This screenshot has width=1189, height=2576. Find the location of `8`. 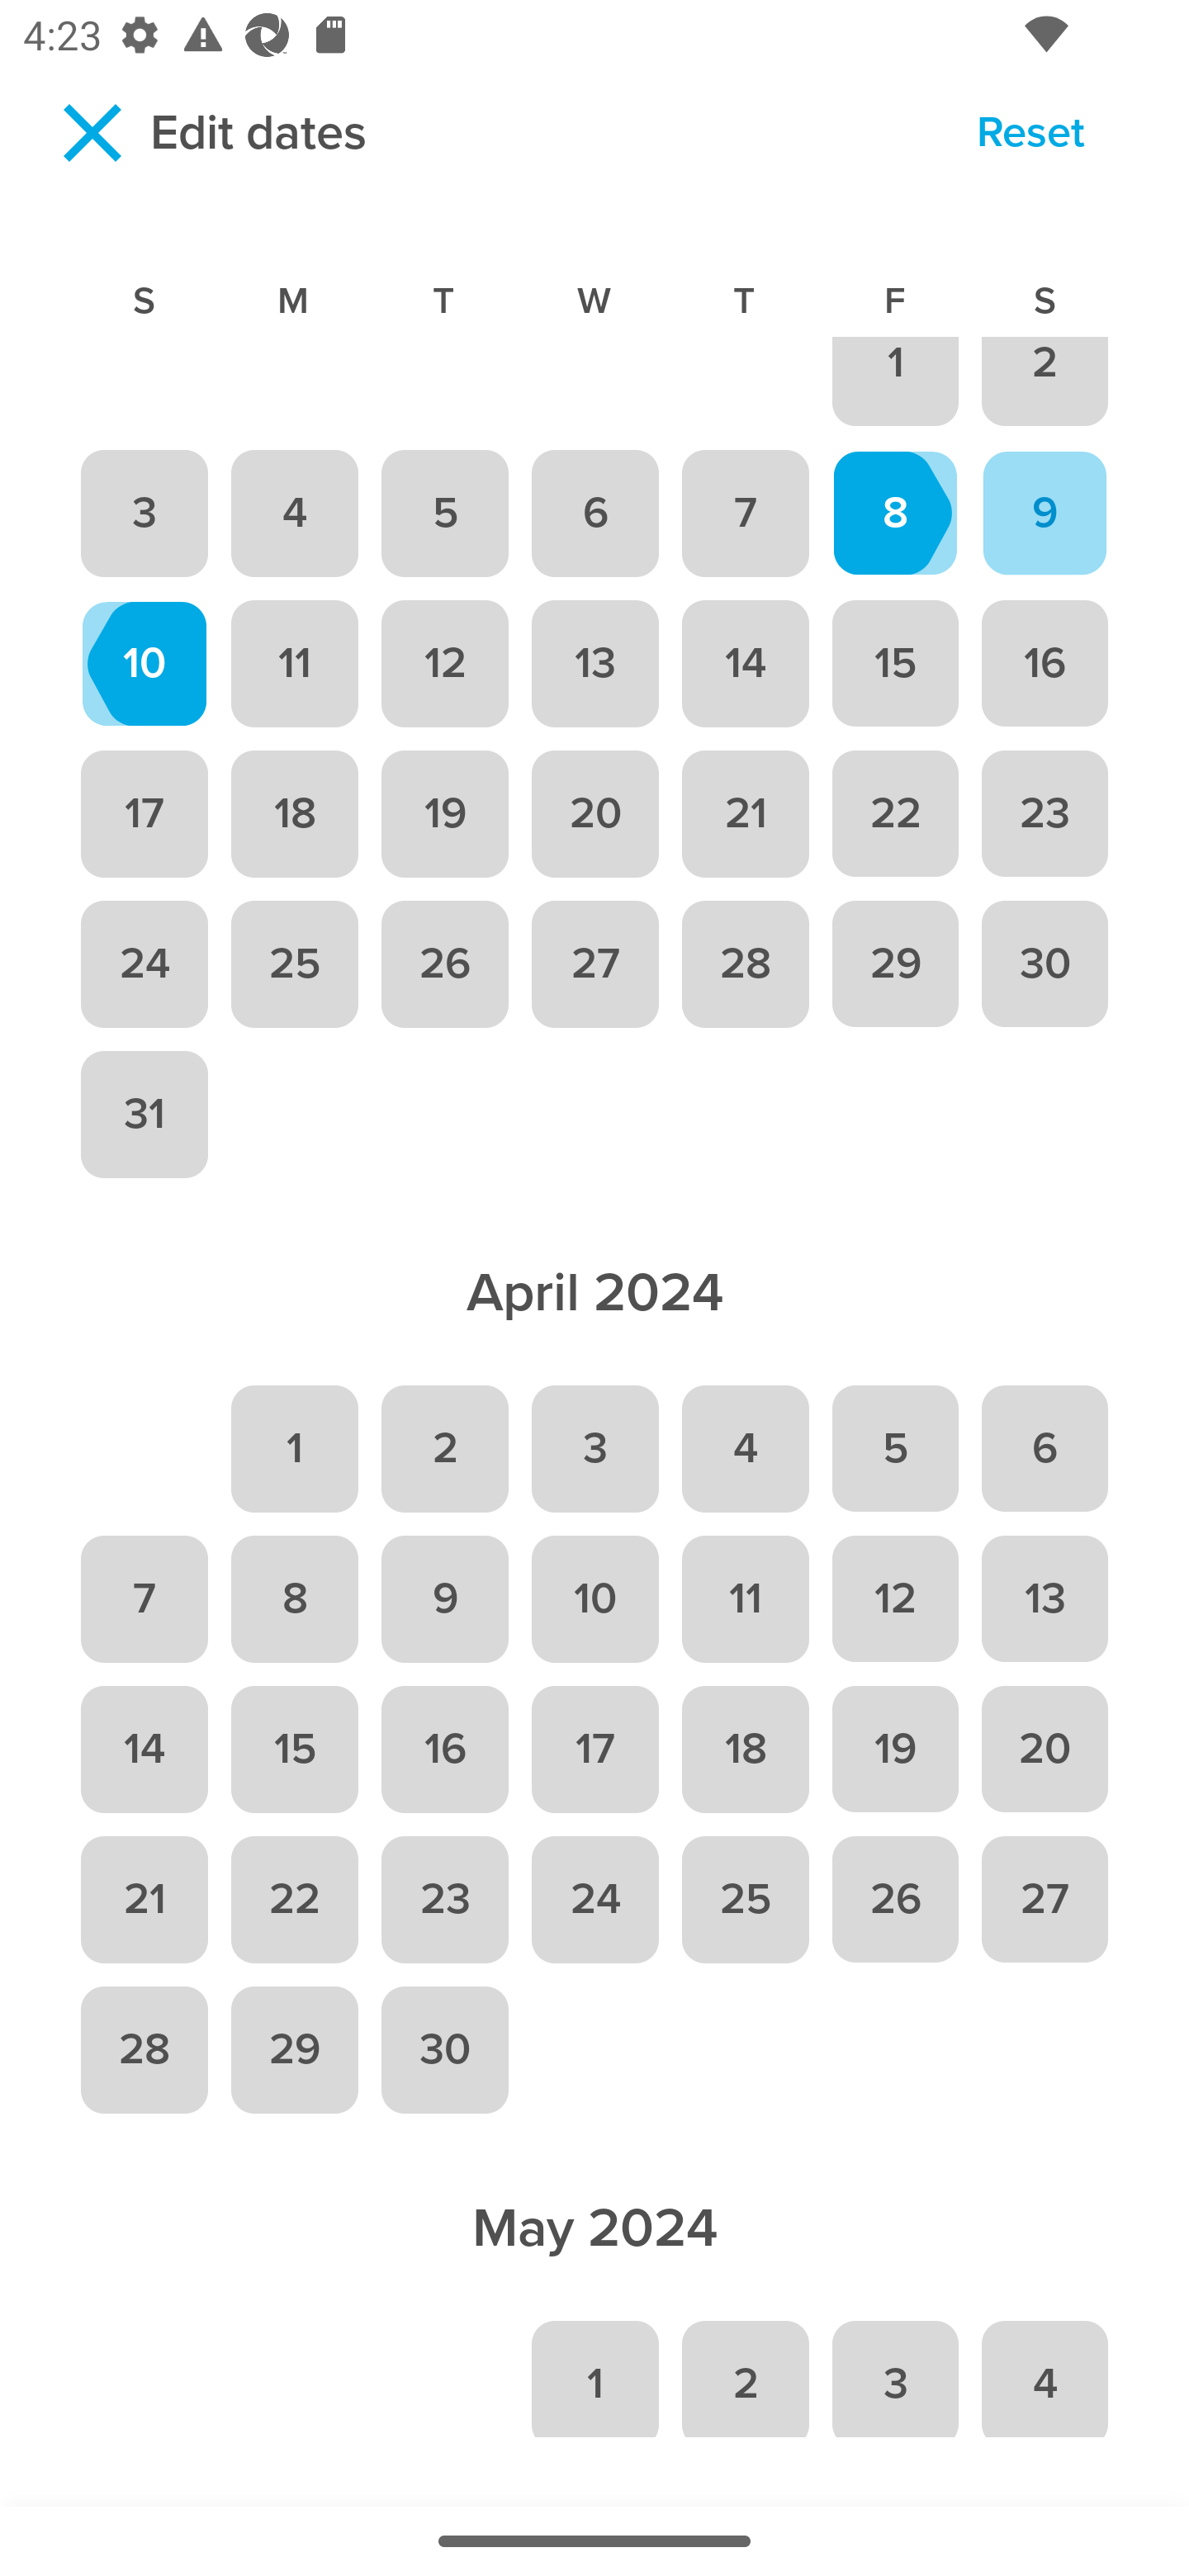

8 is located at coordinates (895, 512).